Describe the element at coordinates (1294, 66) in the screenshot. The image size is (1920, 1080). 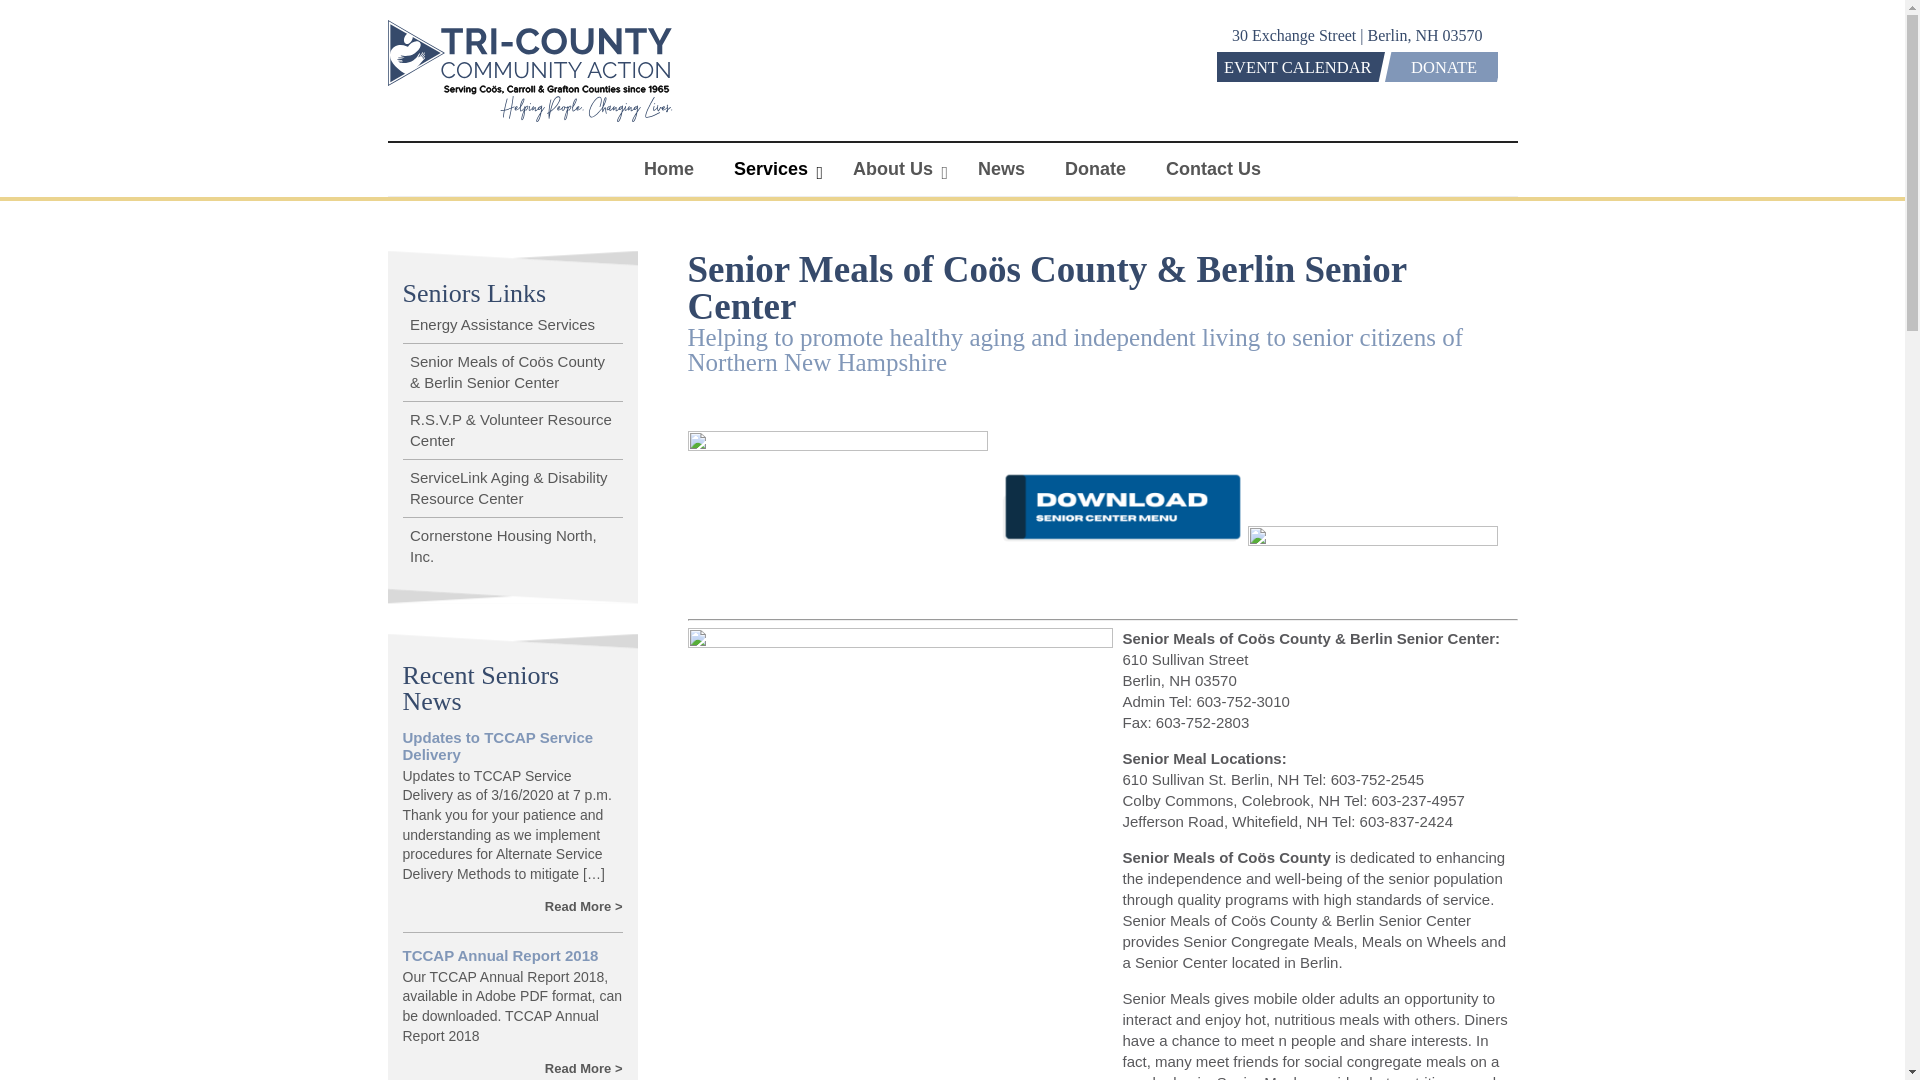
I see `EVENT CALENDAR` at that location.